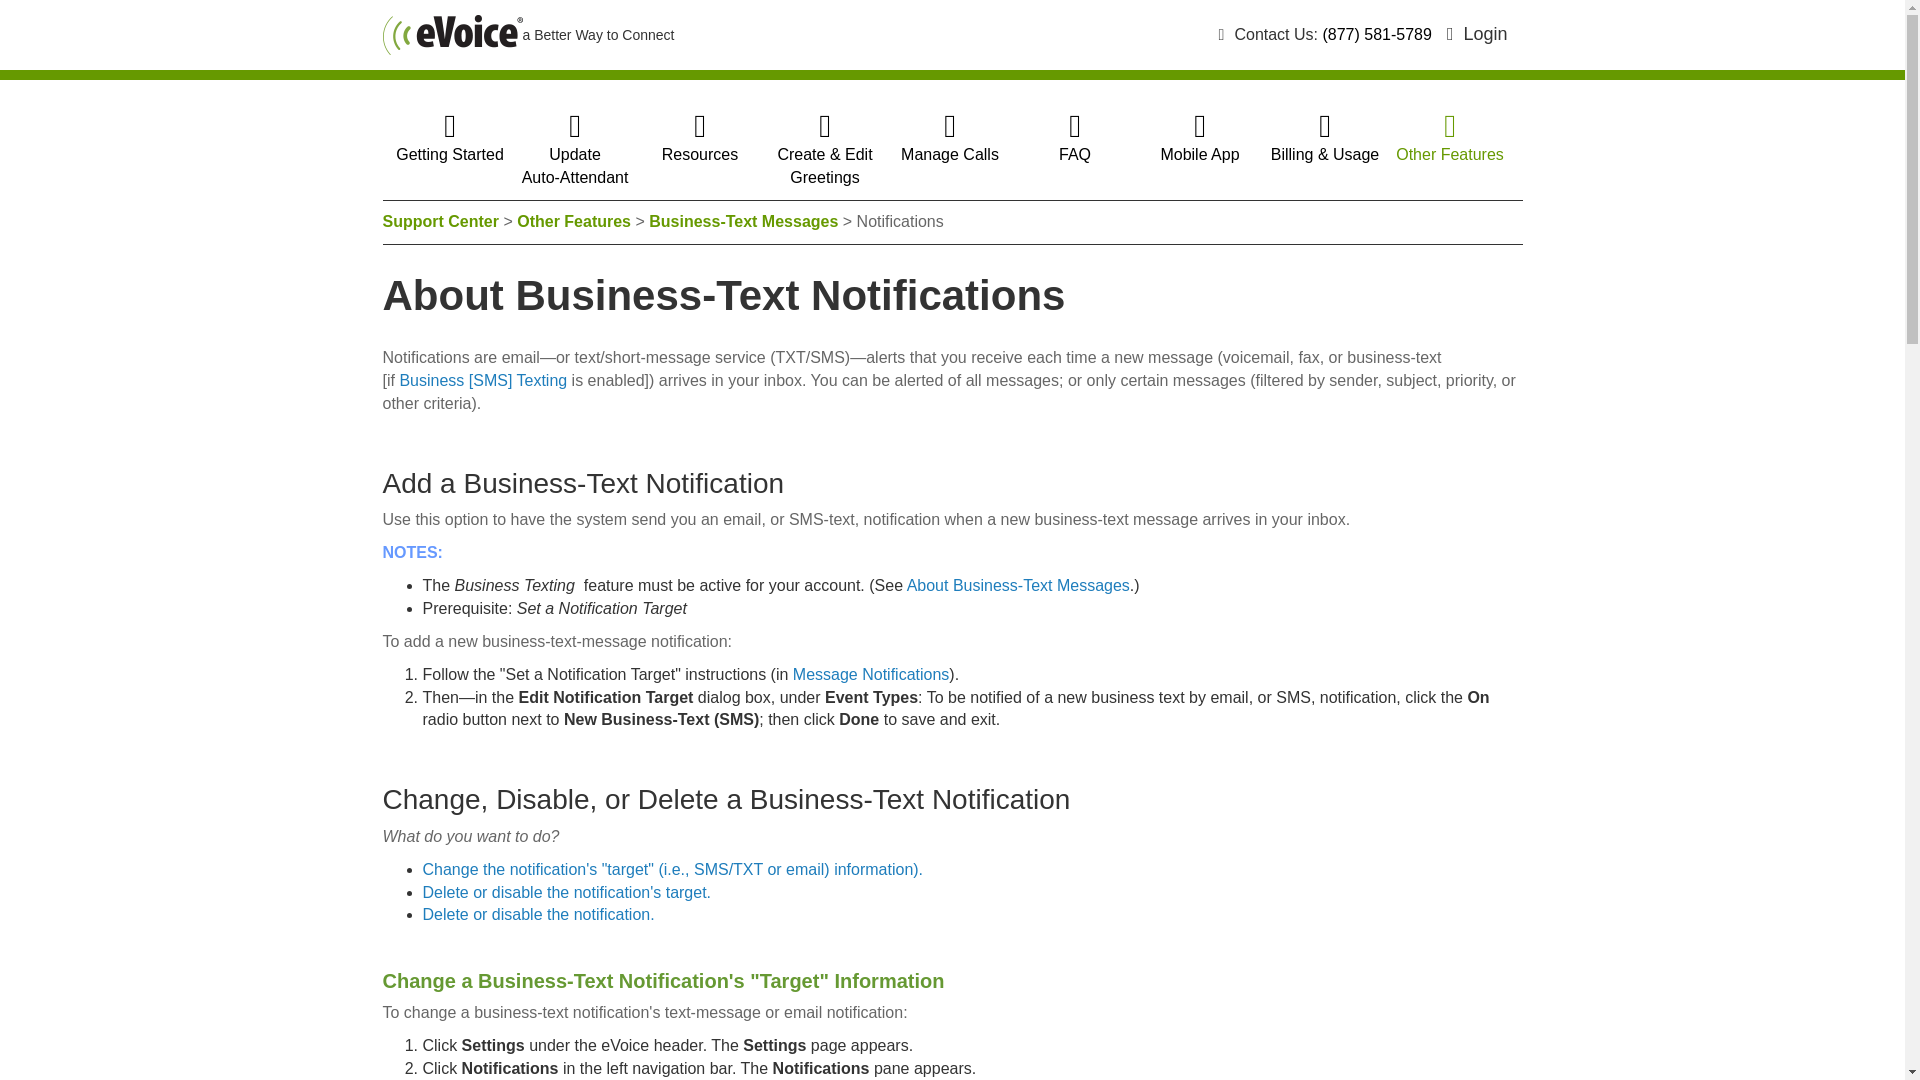  I want to click on Mobile App, so click(574, 221).